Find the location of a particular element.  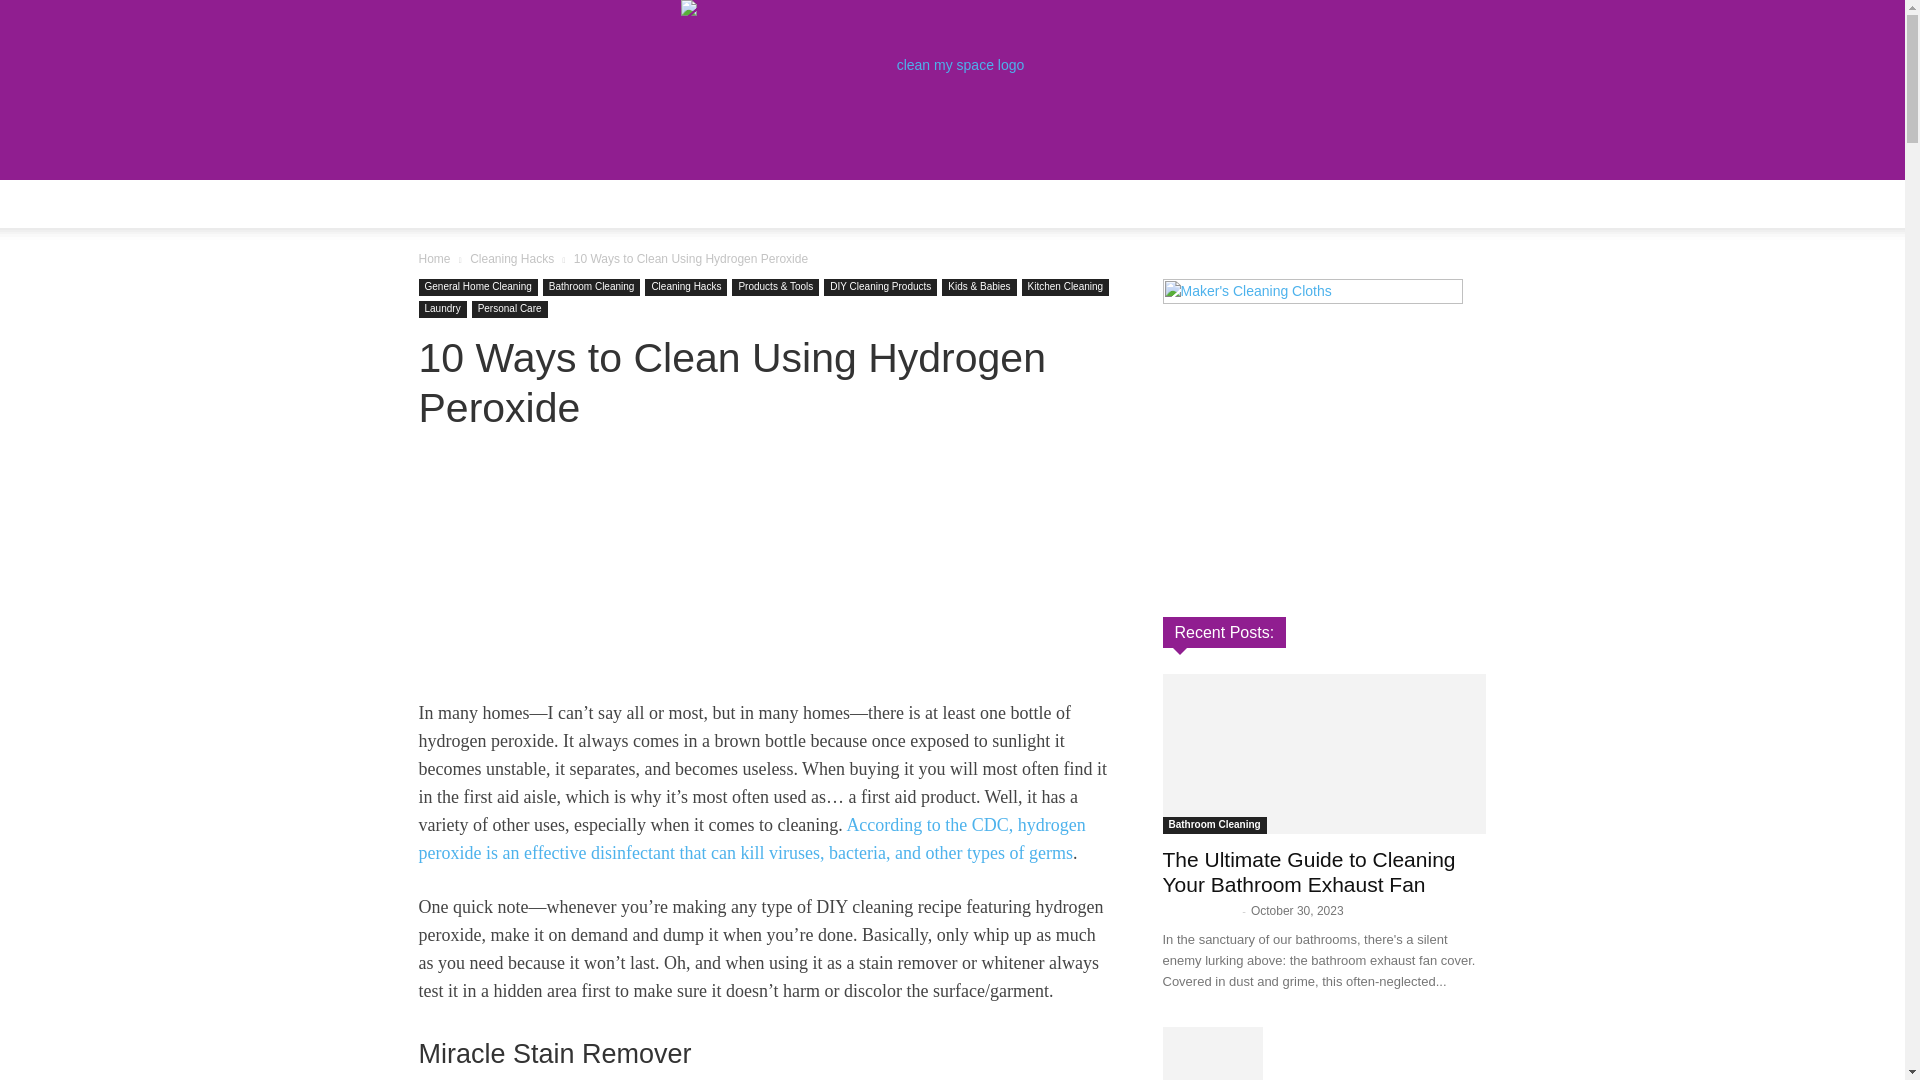

My Basket is located at coordinates (1276, 204).